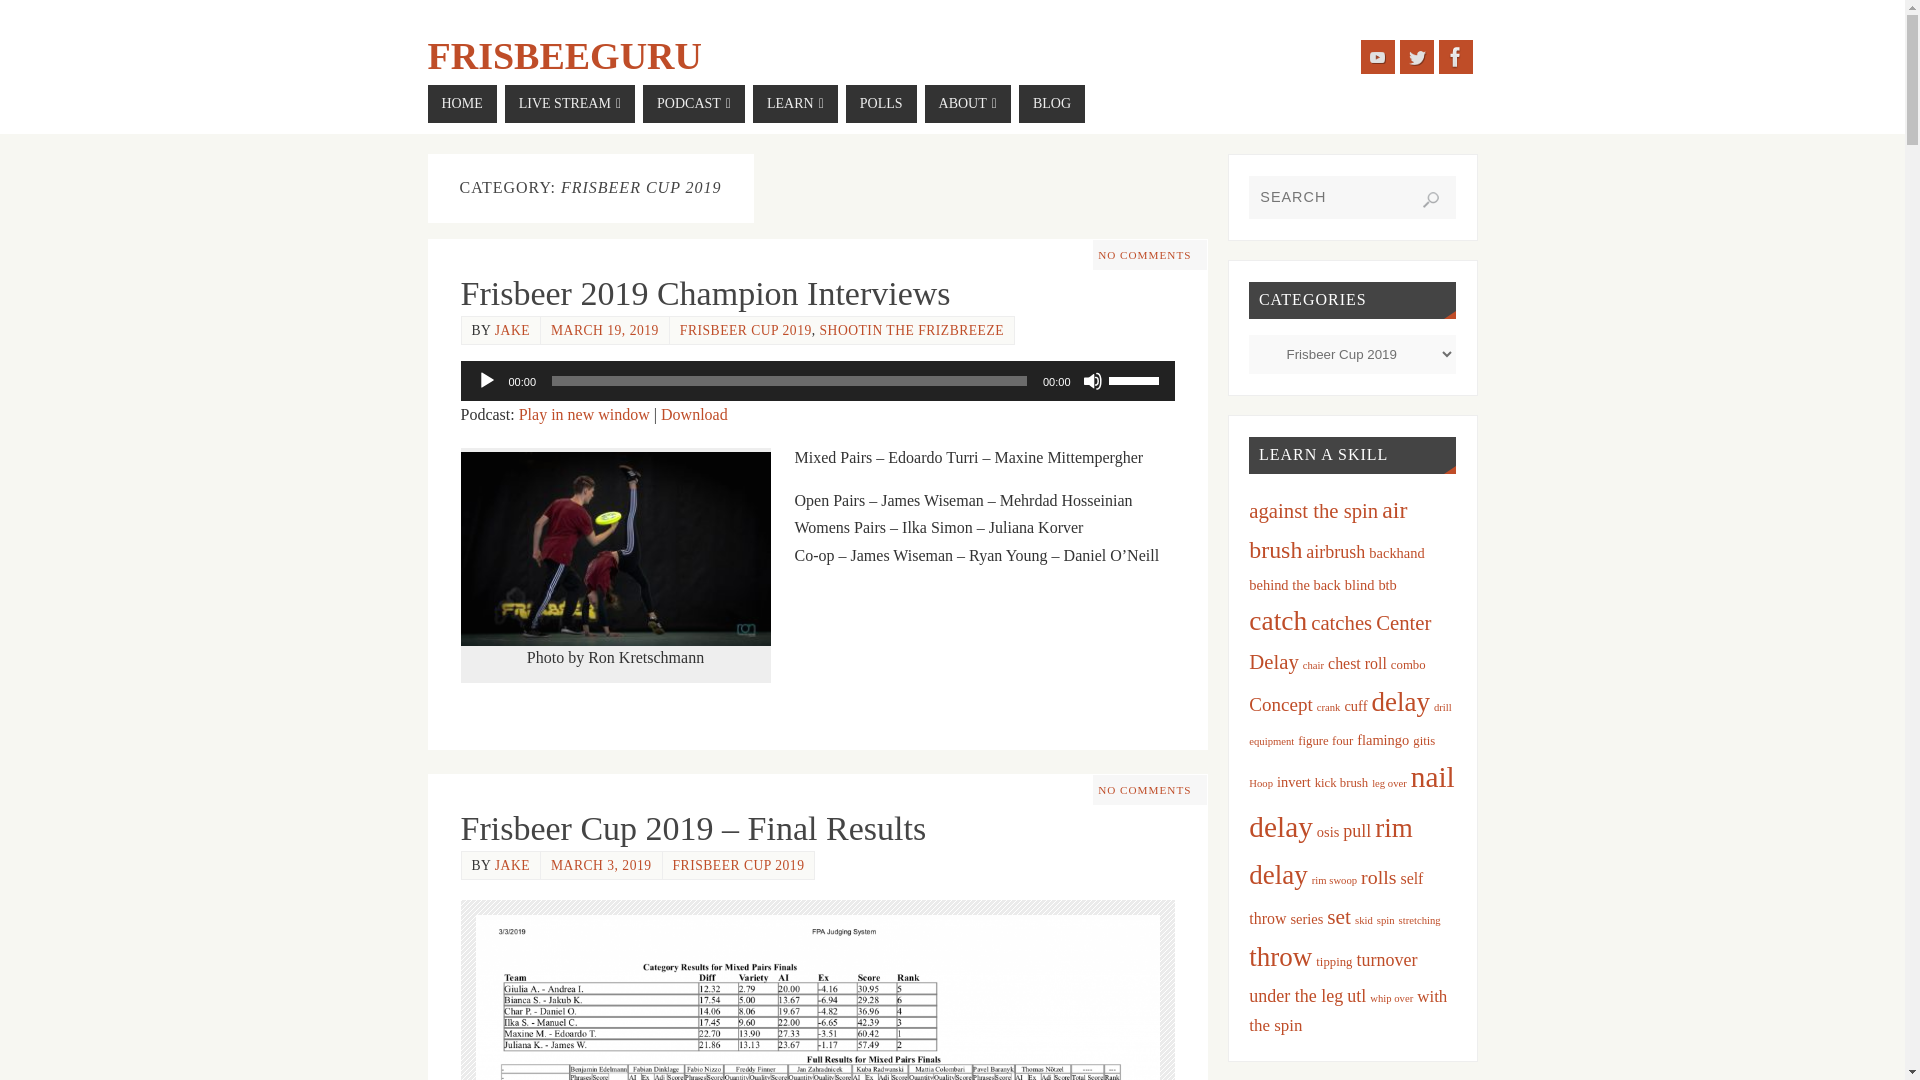 The height and width of the screenshot is (1080, 1920). What do you see at coordinates (882, 104) in the screenshot?
I see `POLLS` at bounding box center [882, 104].